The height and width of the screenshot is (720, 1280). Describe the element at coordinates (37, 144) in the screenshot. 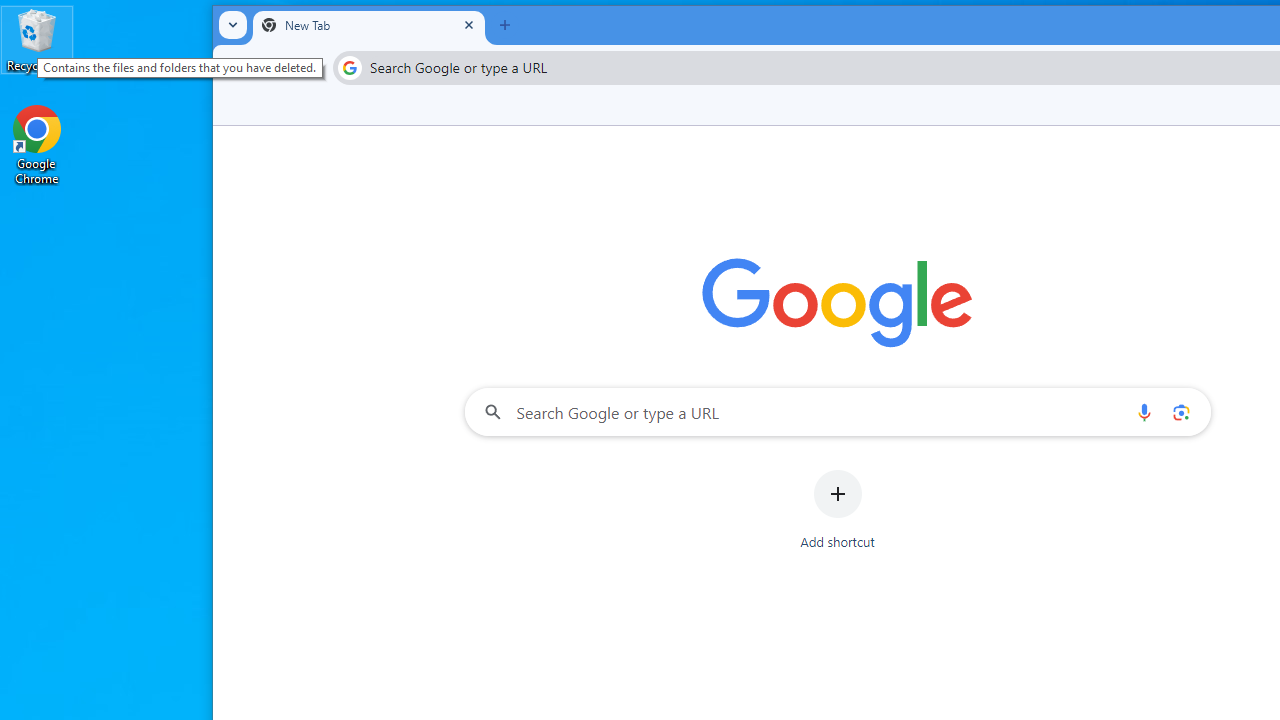

I see `Google Chrome` at that location.